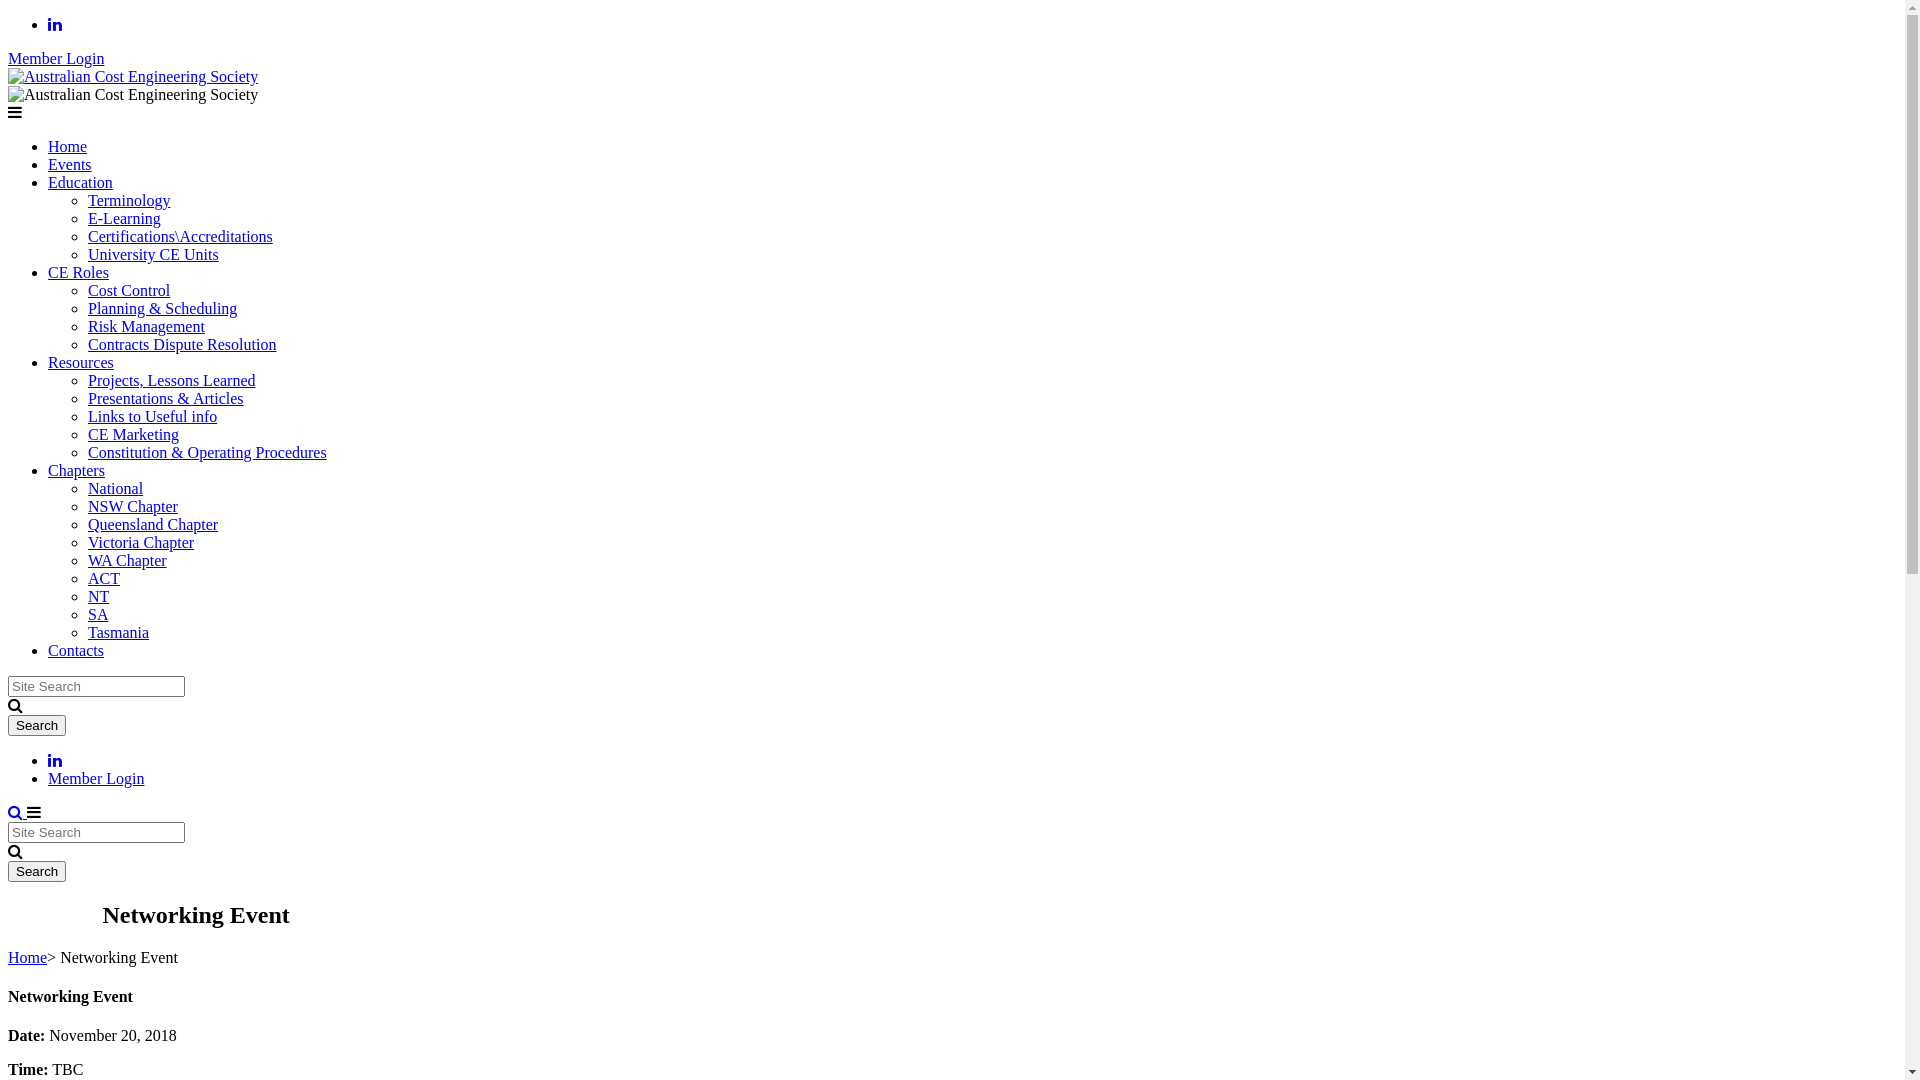 This screenshot has height=1080, width=1920. I want to click on Contracts Dispute Resolution, so click(182, 344).